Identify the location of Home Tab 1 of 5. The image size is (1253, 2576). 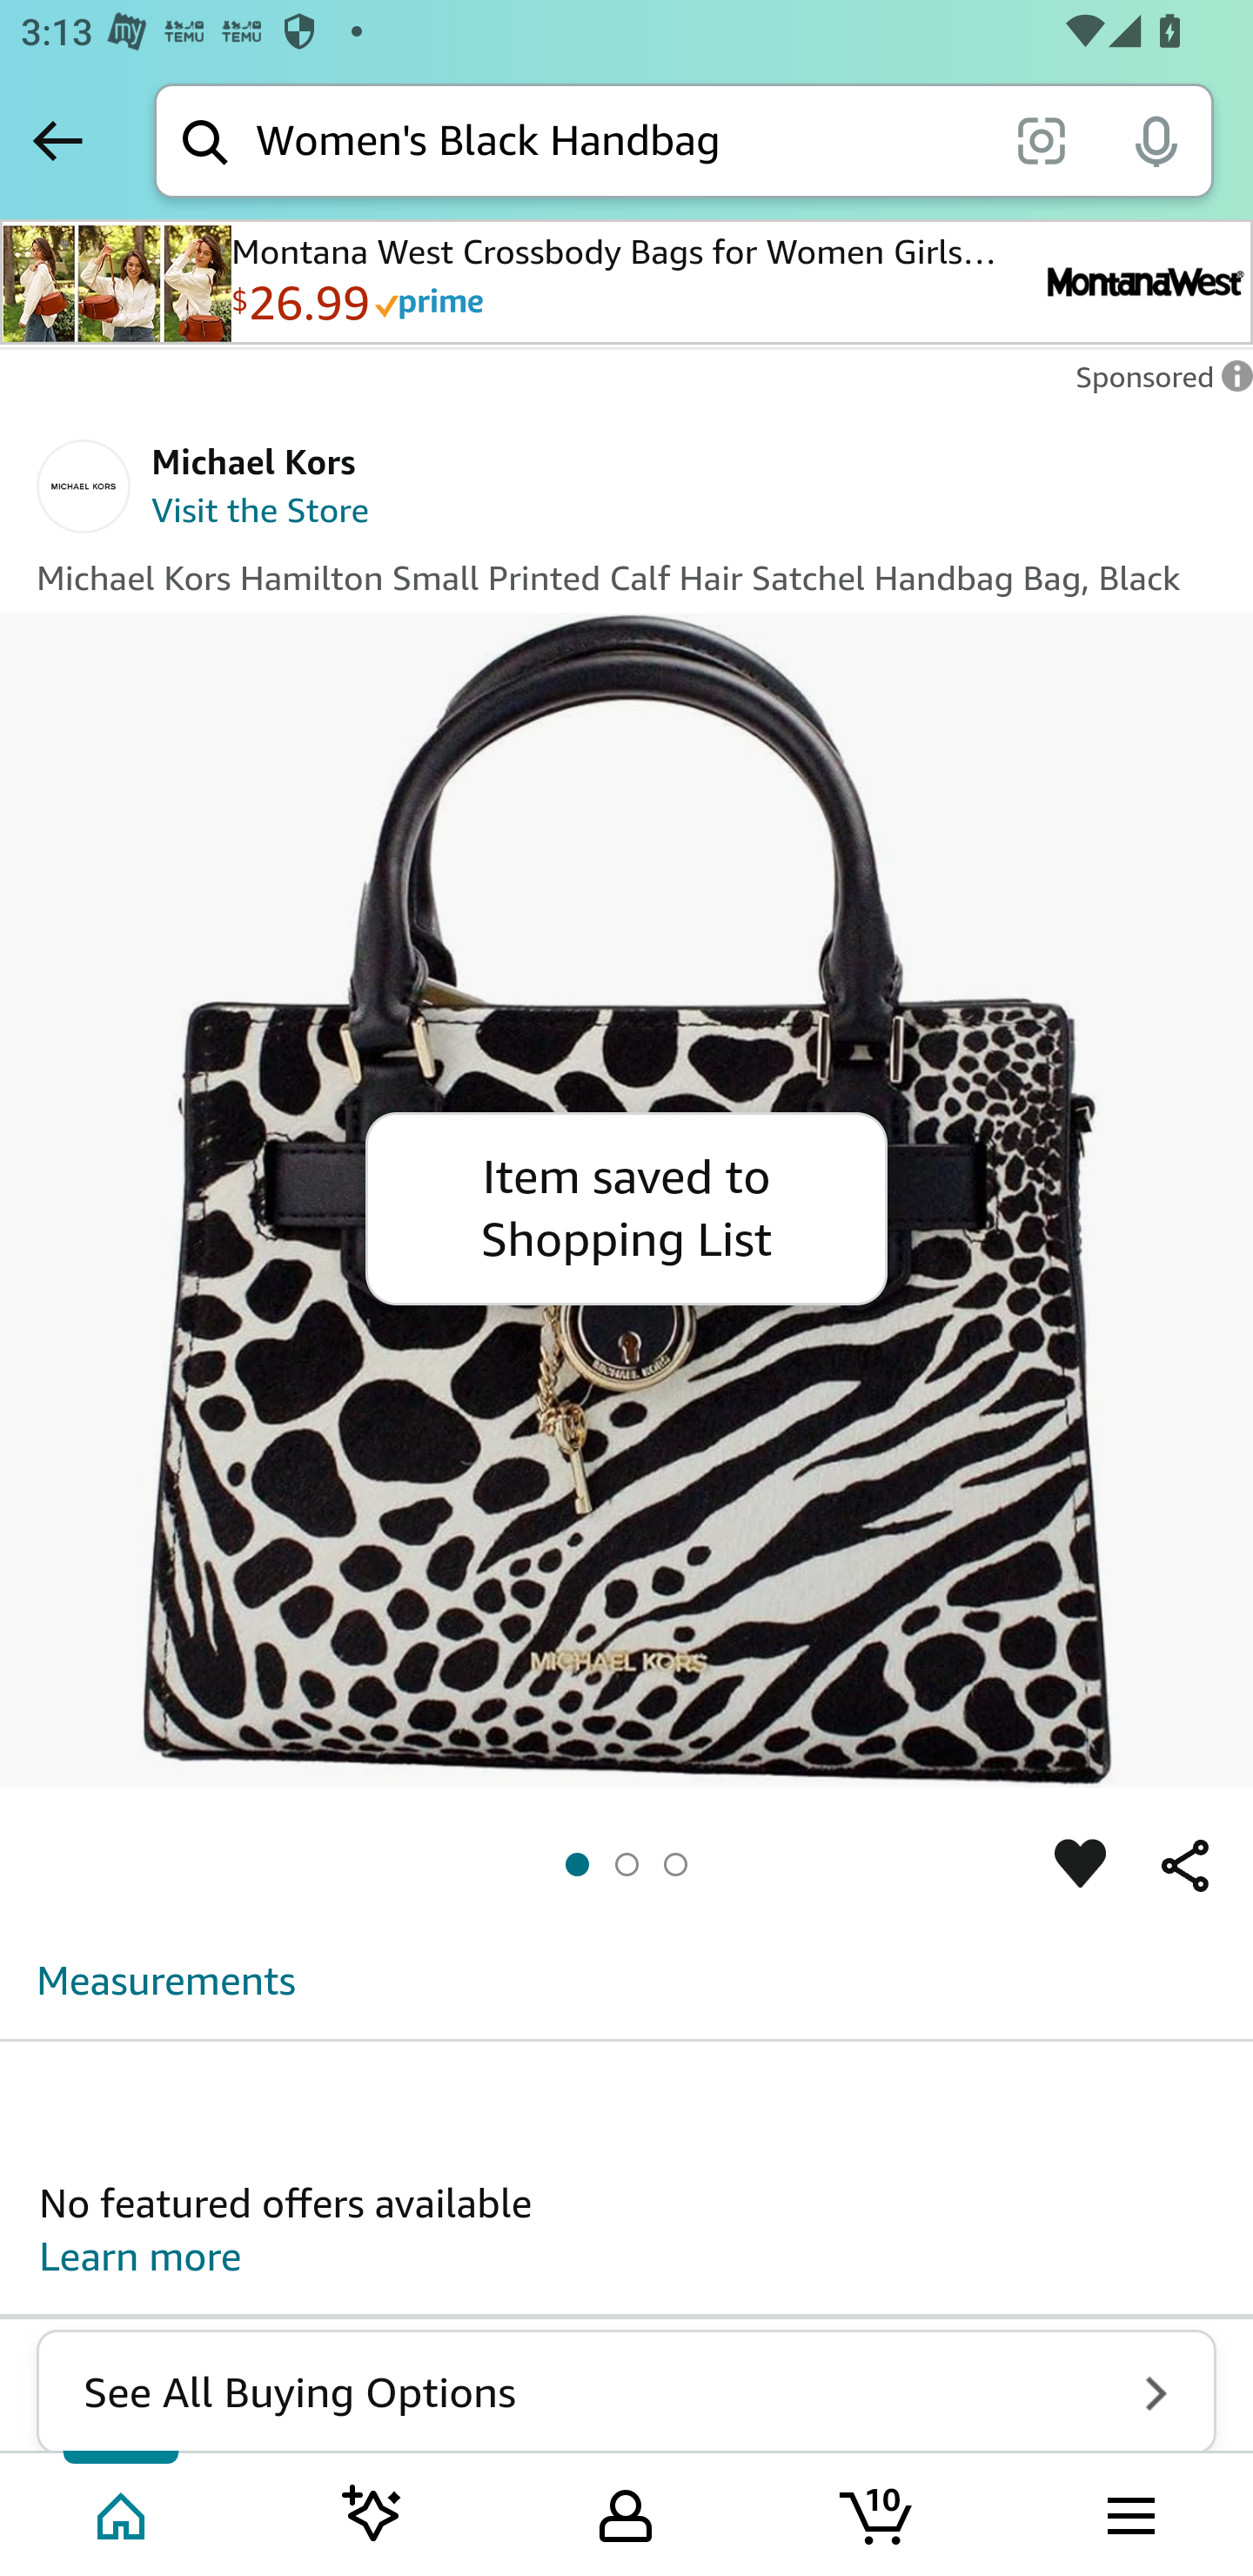
(124, 2512).